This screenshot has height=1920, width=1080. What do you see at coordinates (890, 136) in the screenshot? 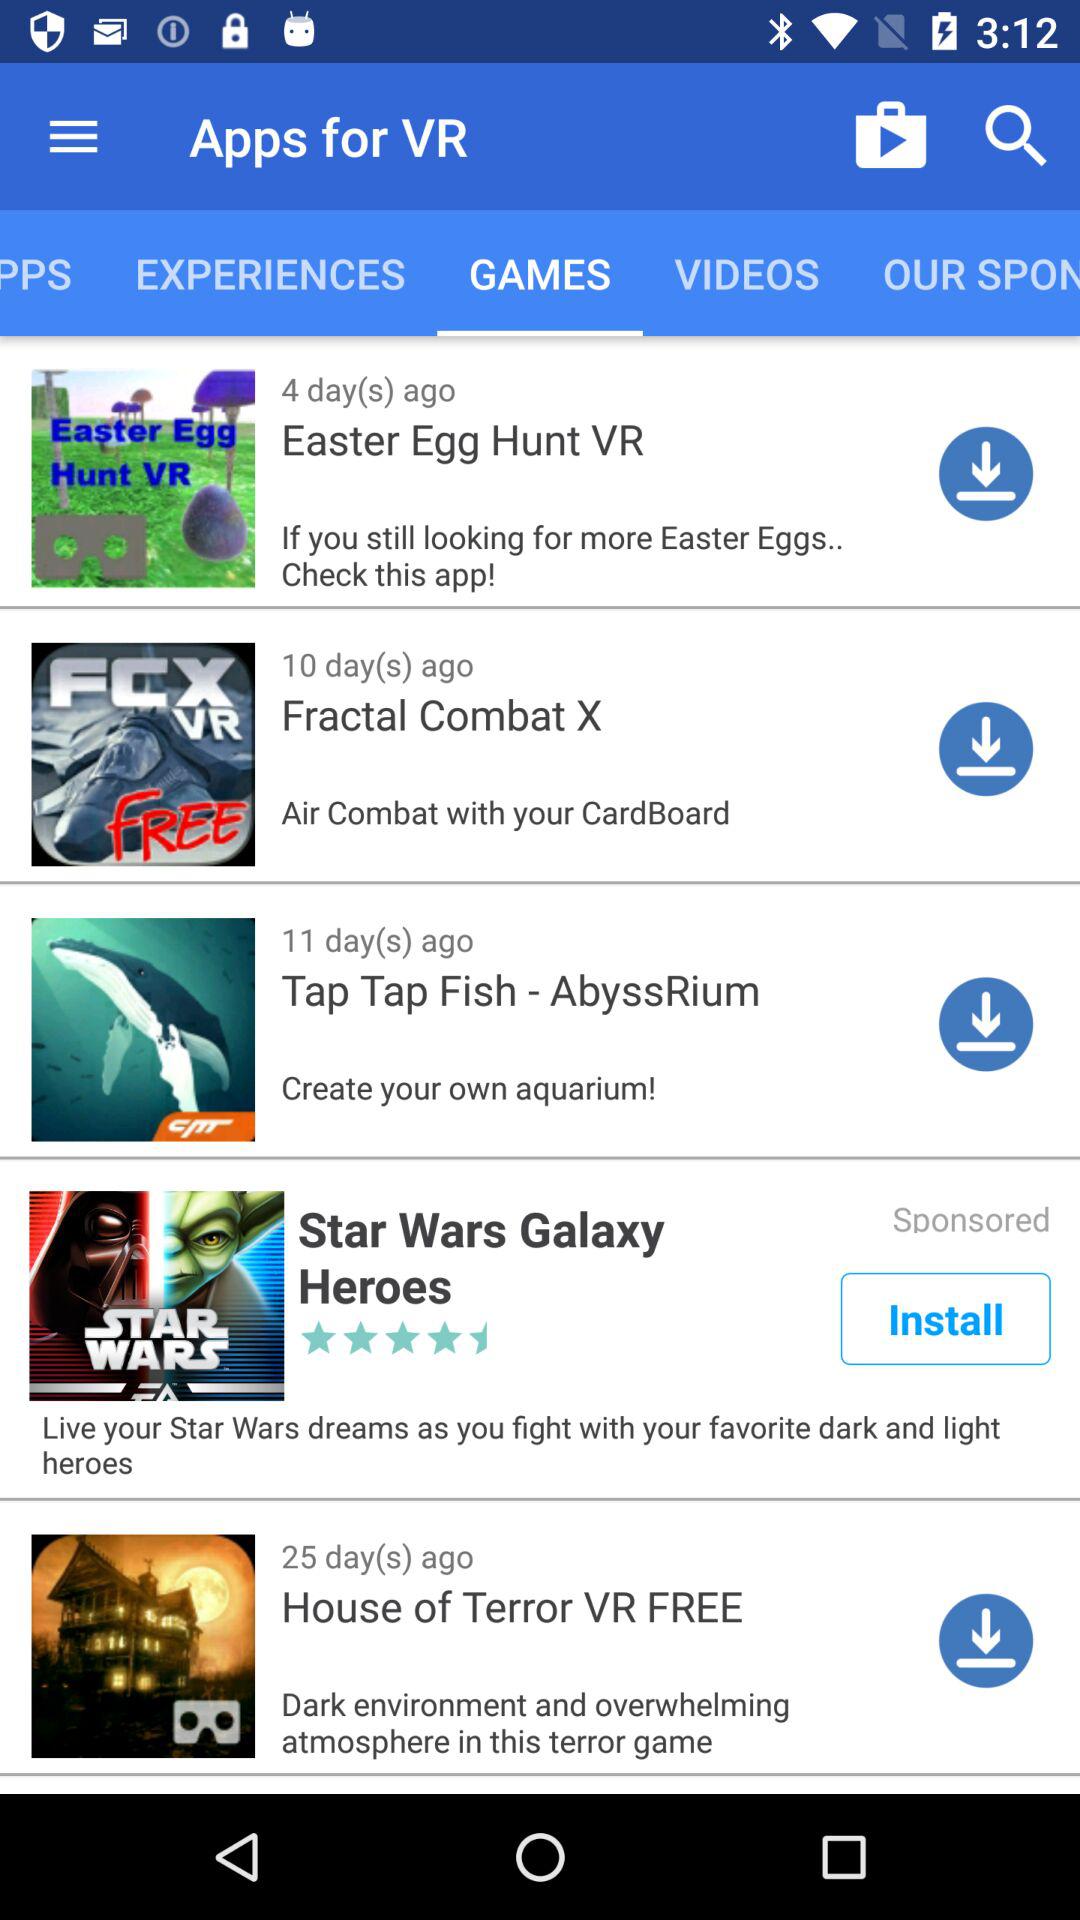
I see `click the icon to the right of the apps for vr item` at bounding box center [890, 136].